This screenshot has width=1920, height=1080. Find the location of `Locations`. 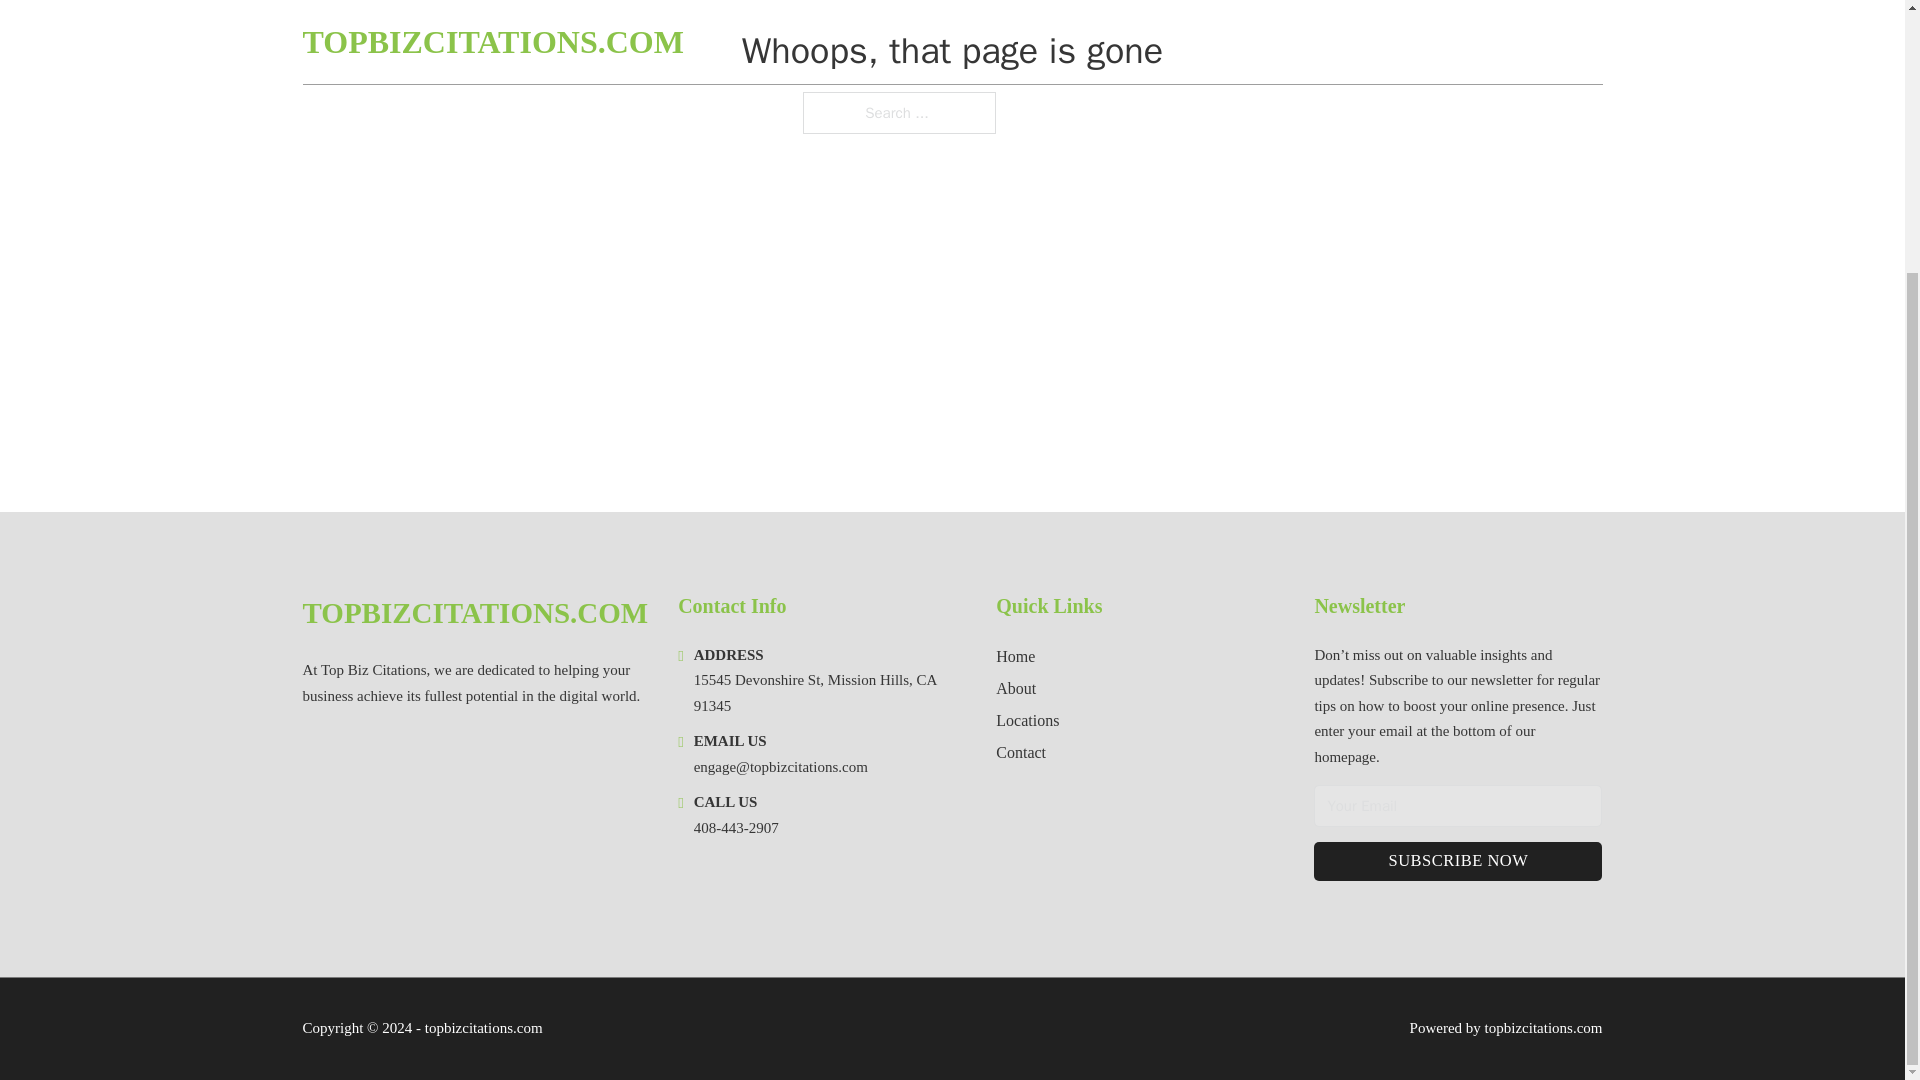

Locations is located at coordinates (1028, 720).